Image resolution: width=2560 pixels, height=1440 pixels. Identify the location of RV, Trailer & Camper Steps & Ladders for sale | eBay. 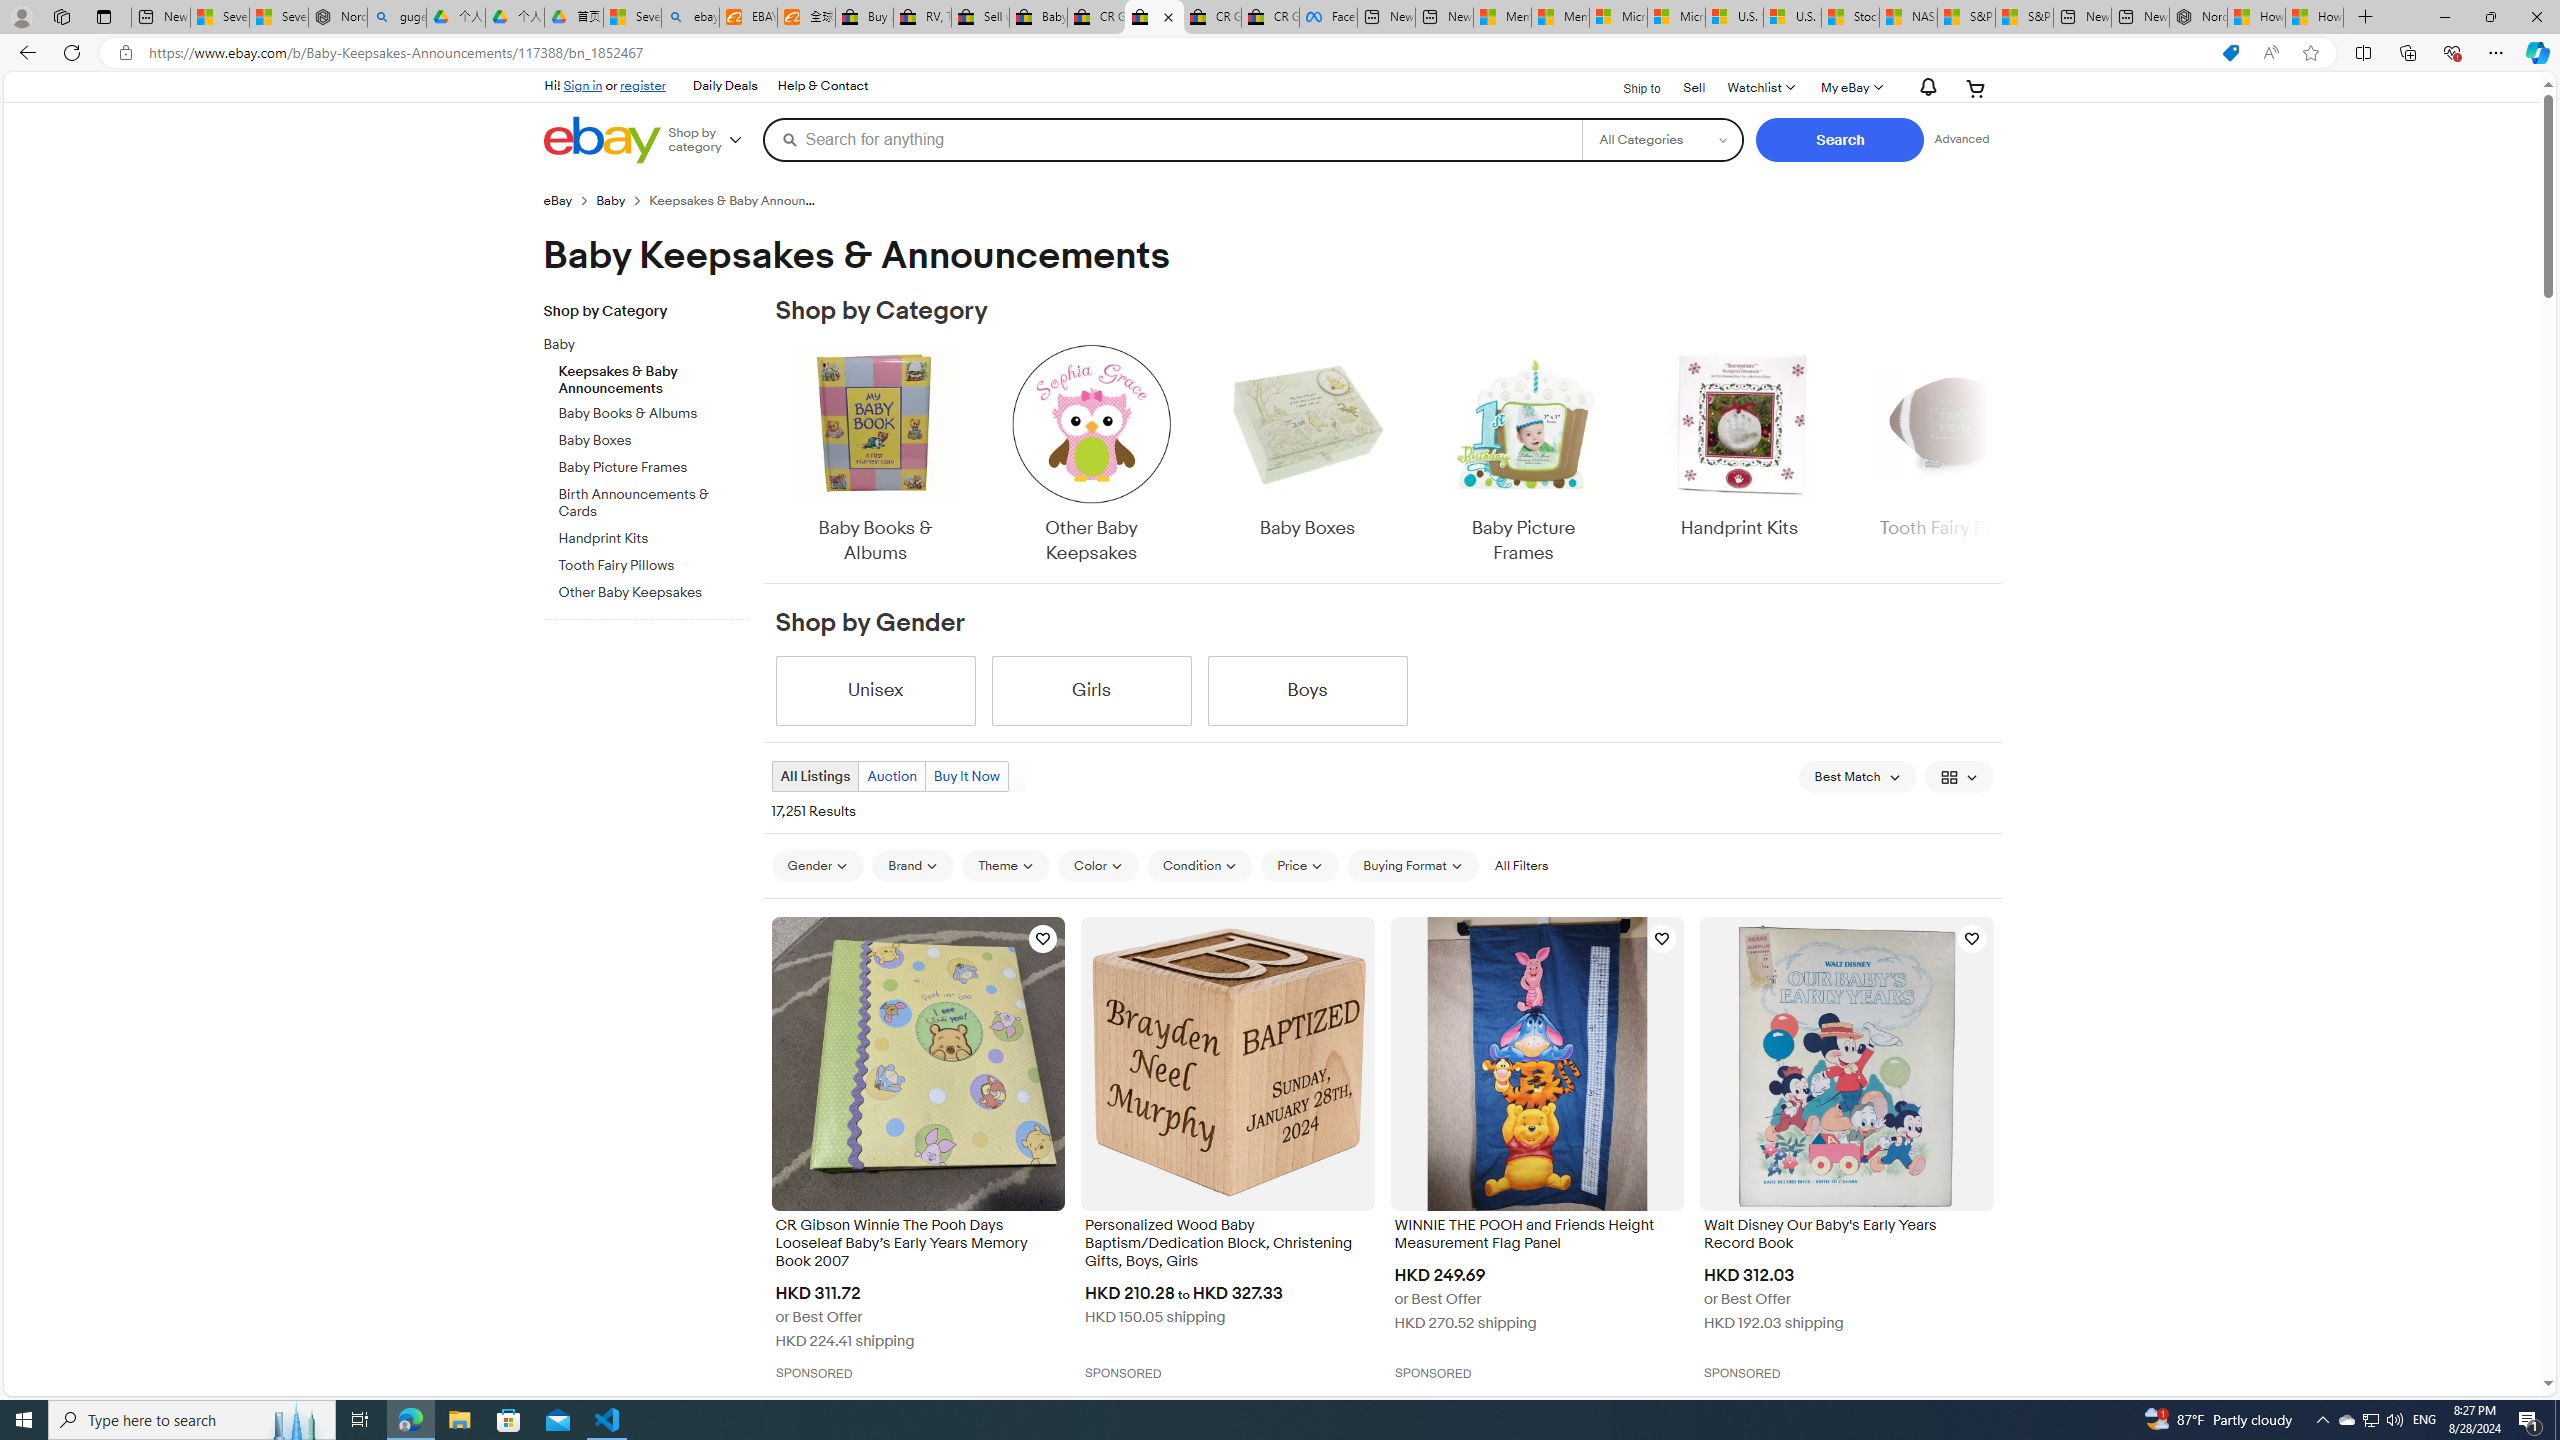
(922, 17).